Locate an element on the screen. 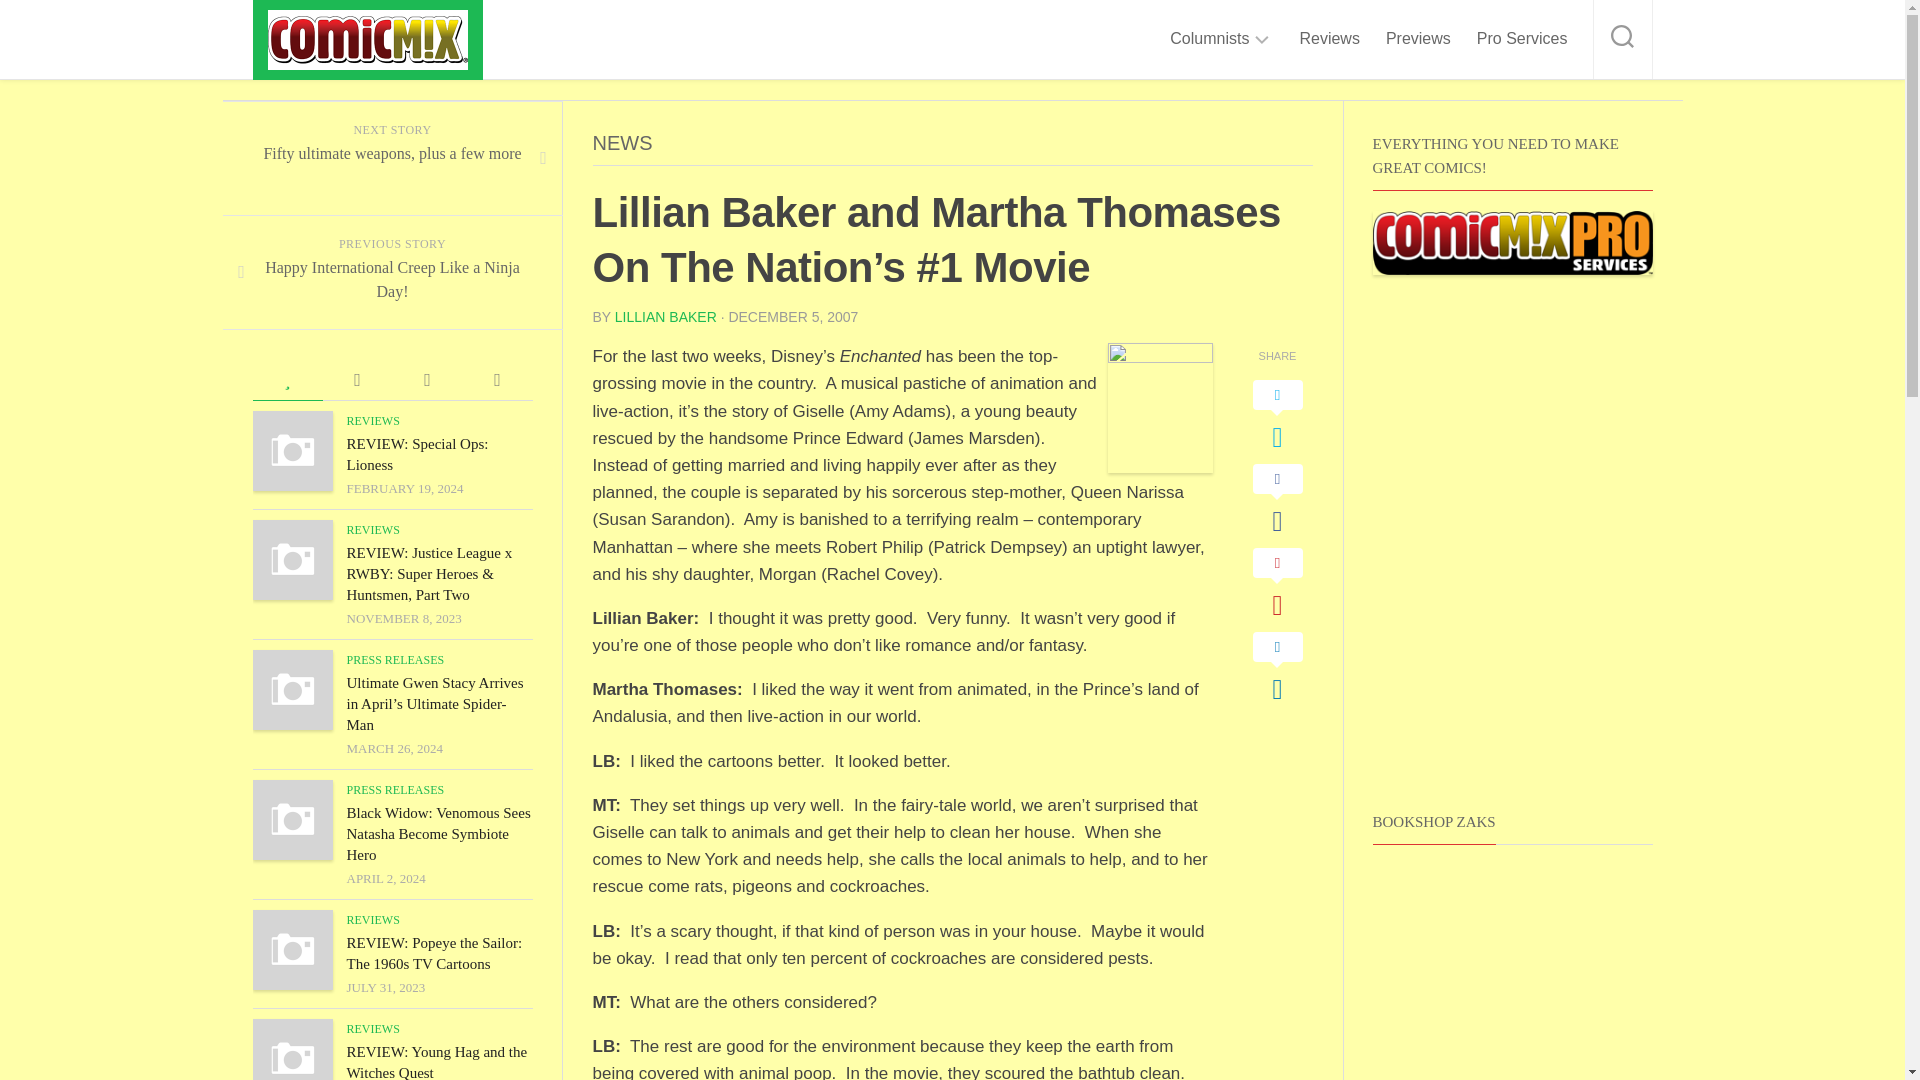  Tags is located at coordinates (496, 380).